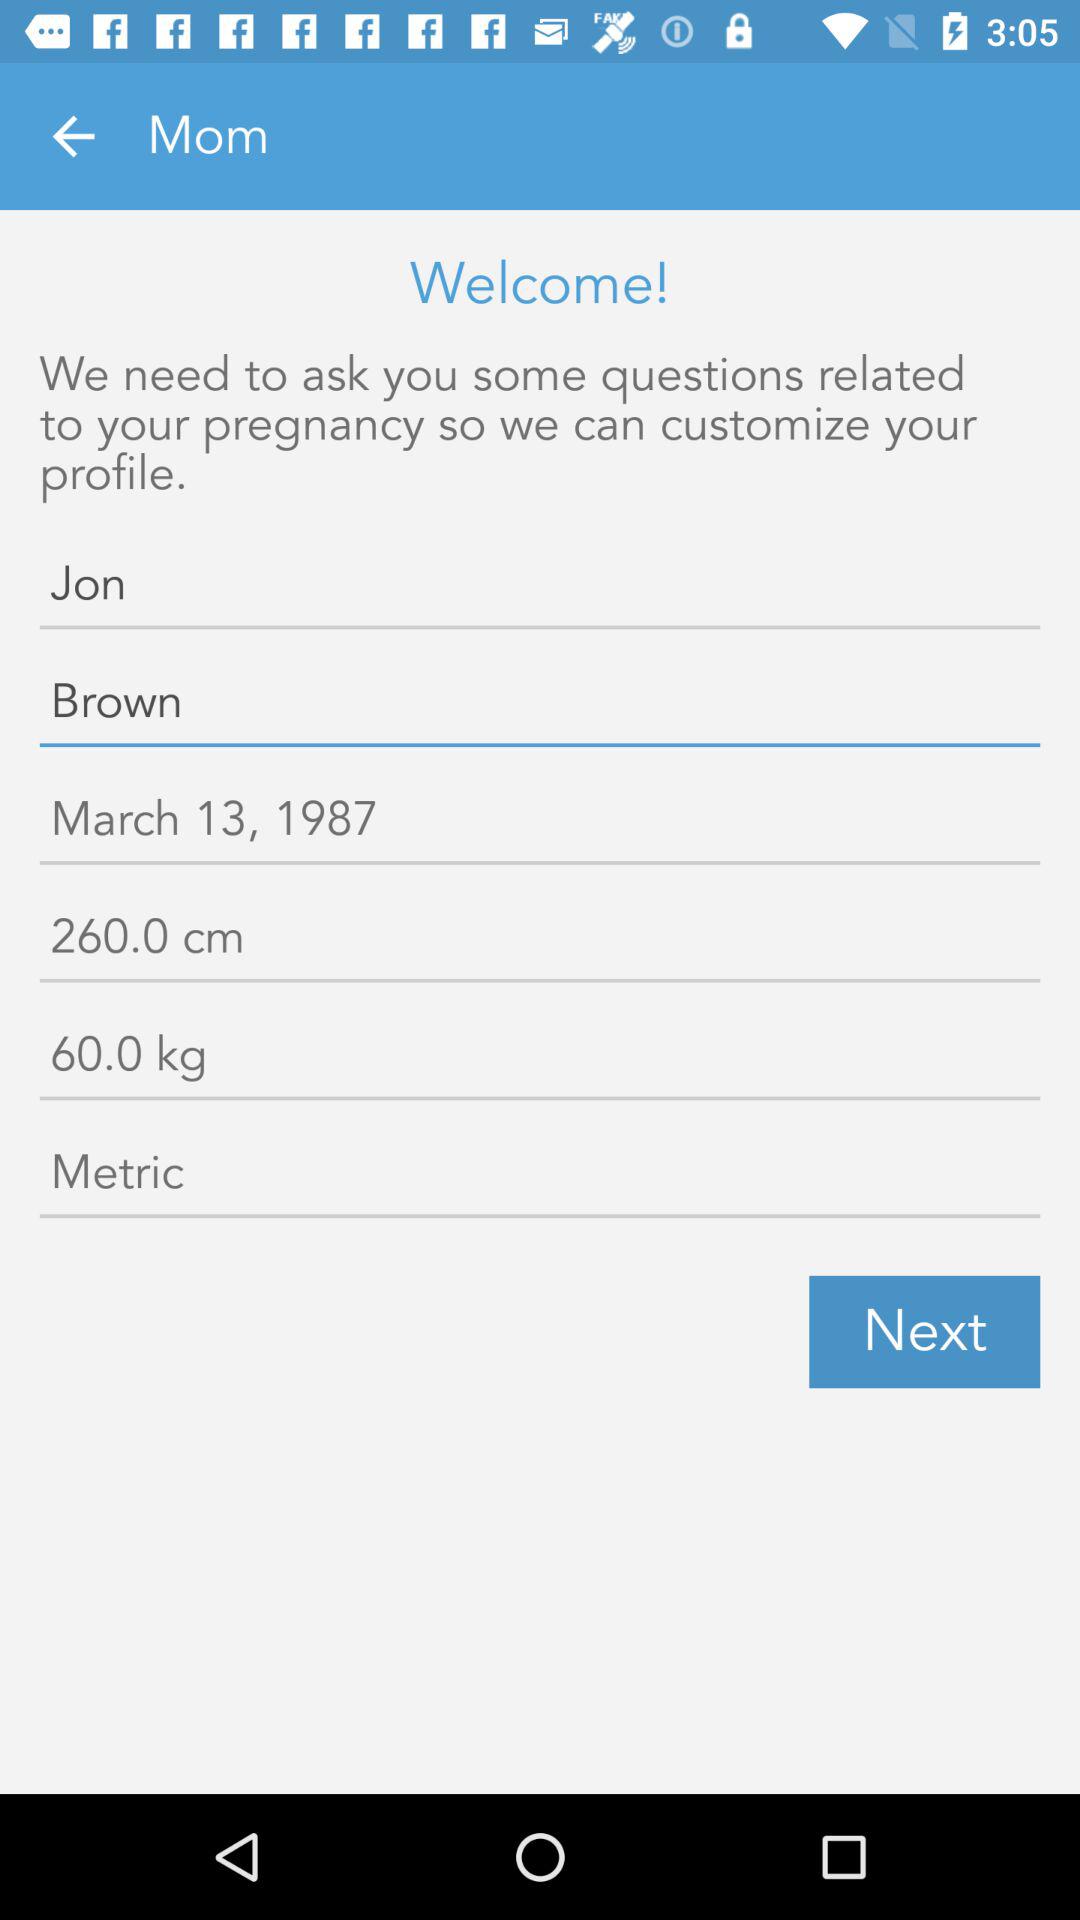 The image size is (1080, 1920). Describe the element at coordinates (613, 136) in the screenshot. I see `swipe until the mom item` at that location.